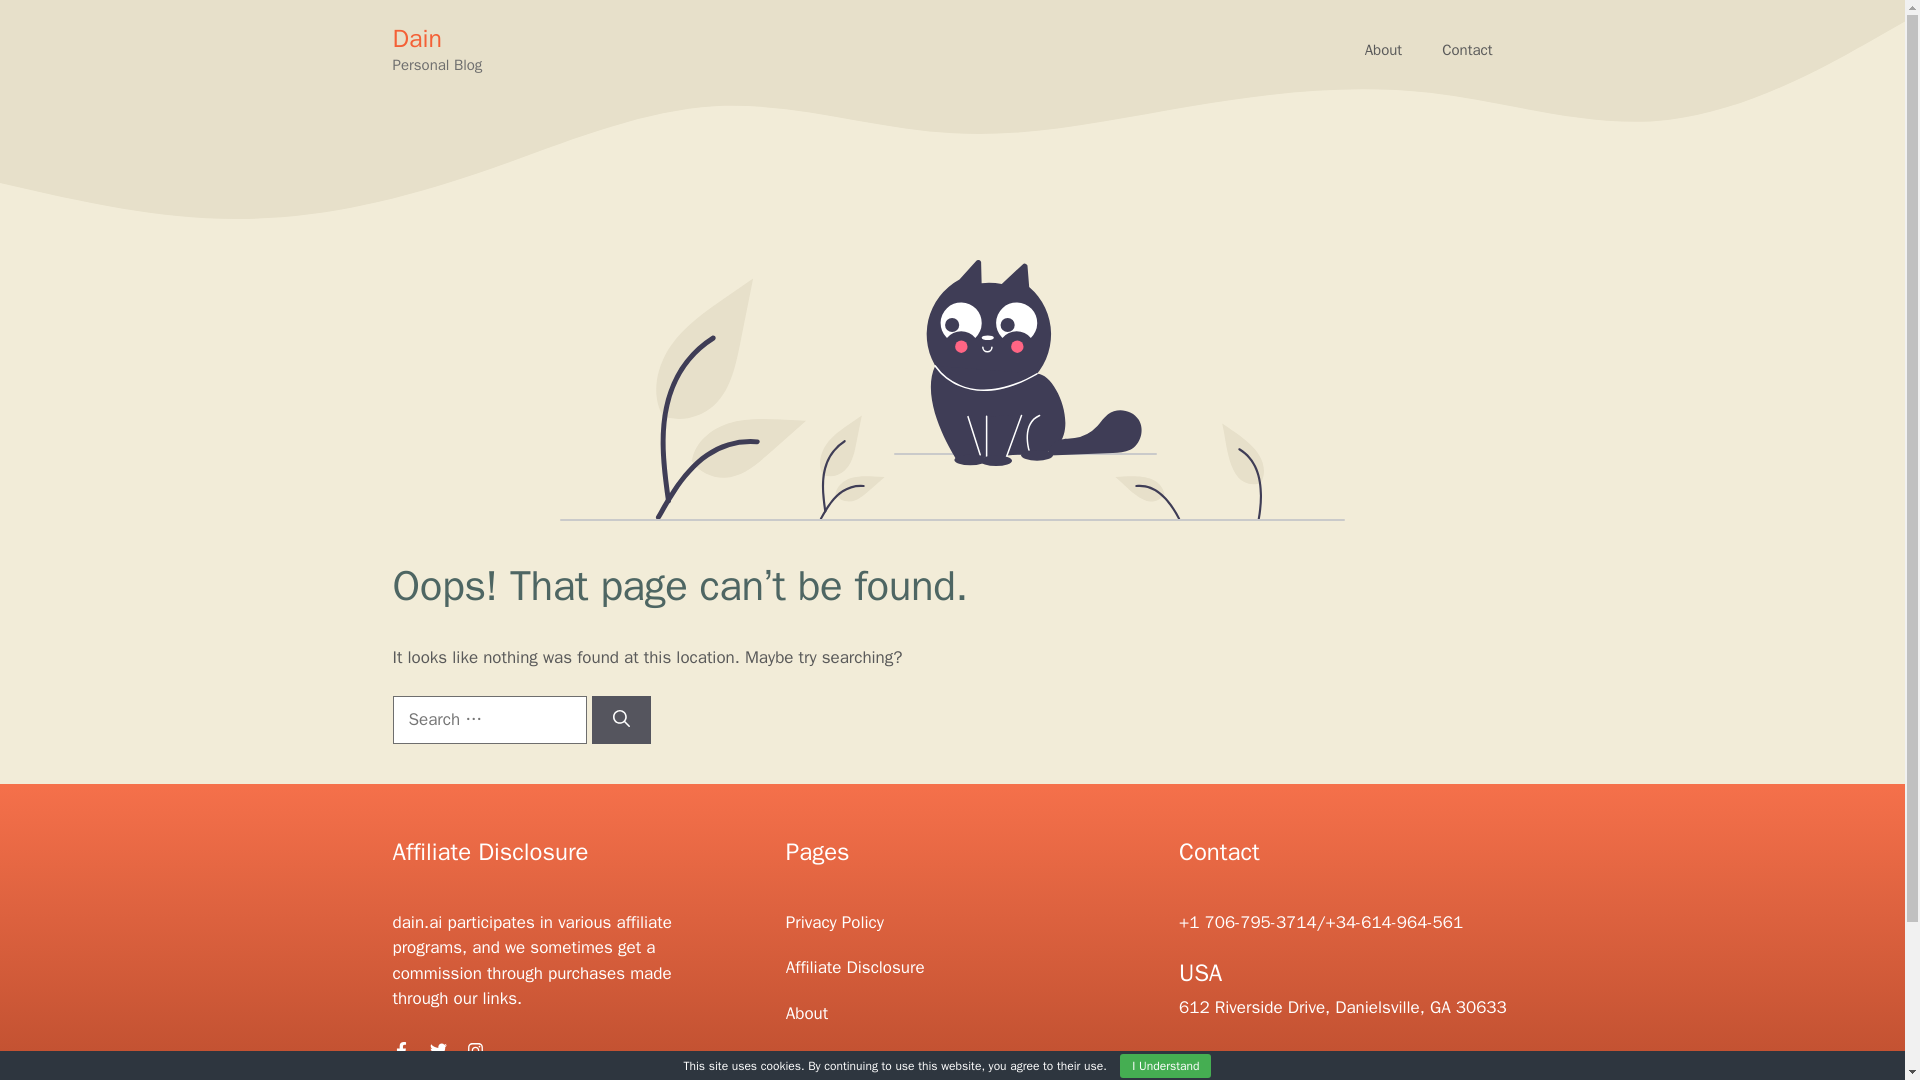  Describe the element at coordinates (855, 967) in the screenshot. I see `Affiliate Disclosure` at that location.